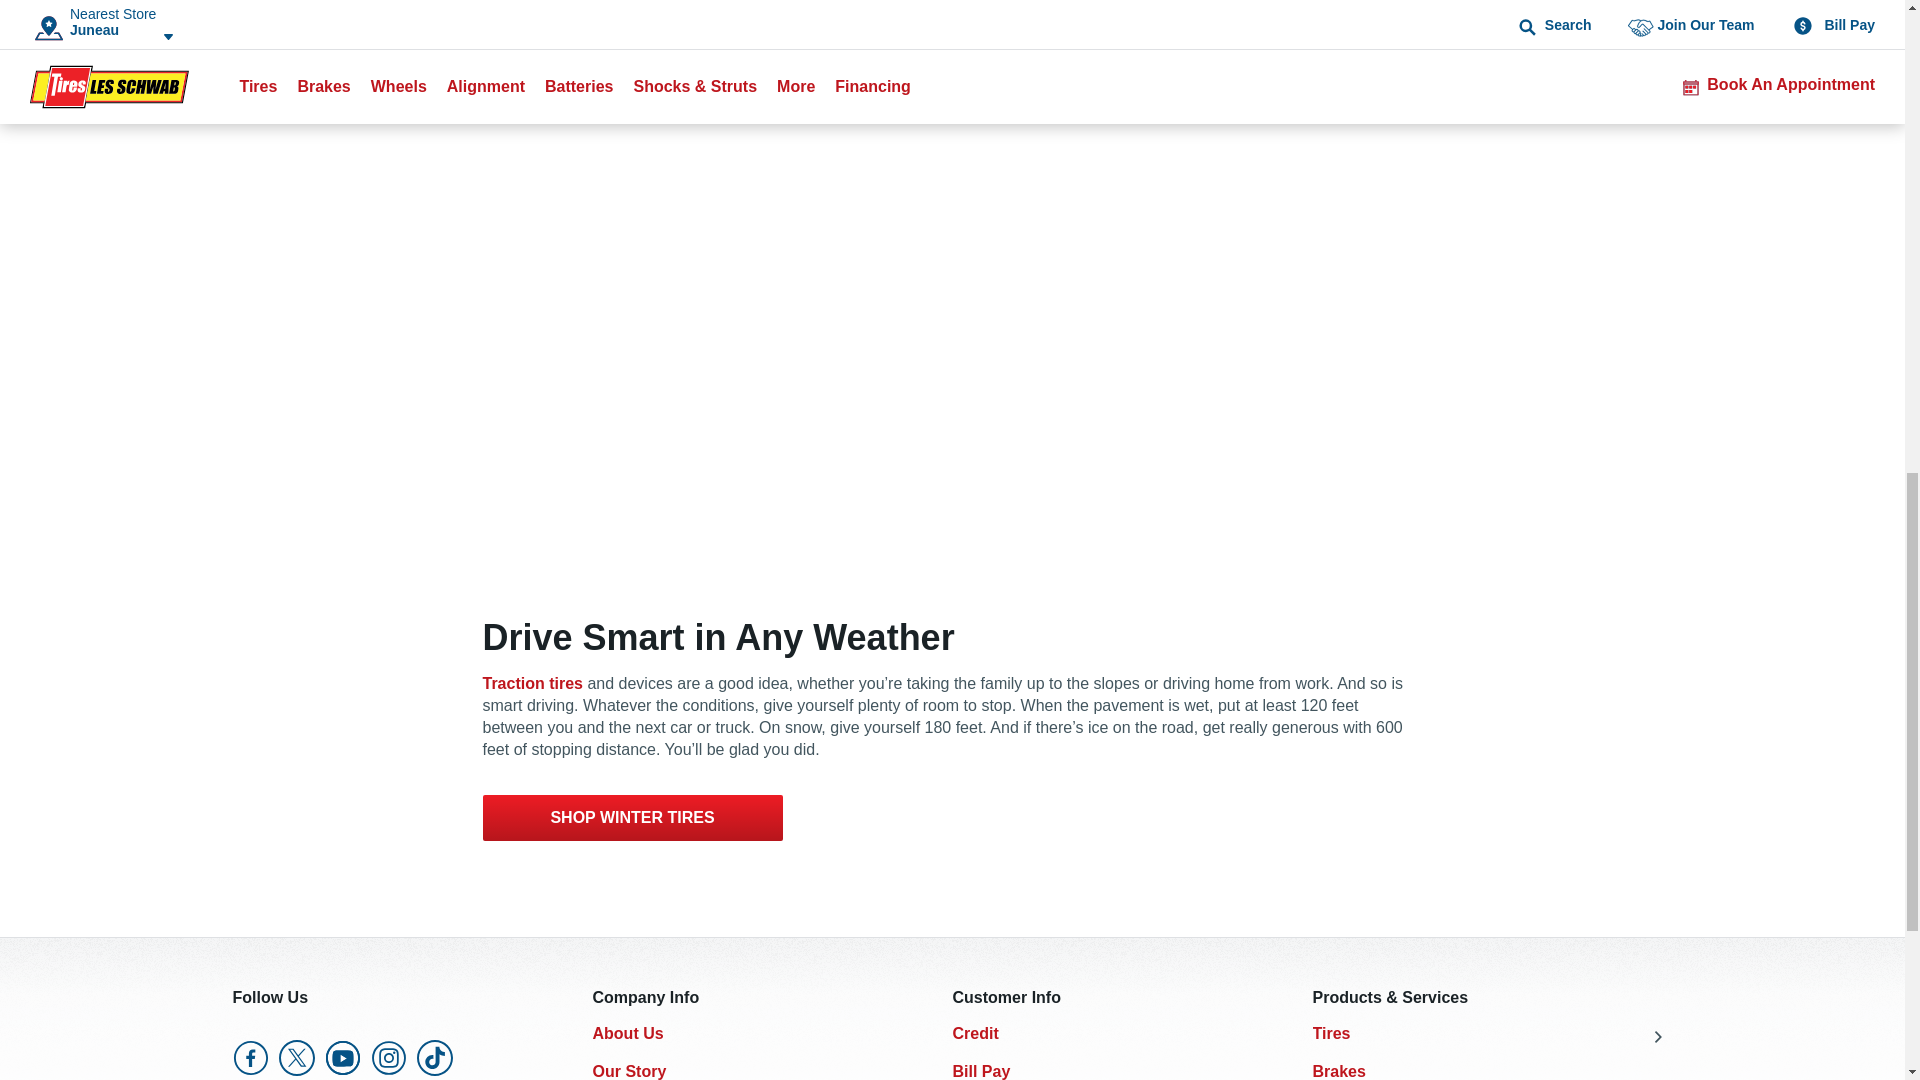 Image resolution: width=1920 pixels, height=1080 pixels. Describe the element at coordinates (434, 1058) in the screenshot. I see `Go to TikTok` at that location.